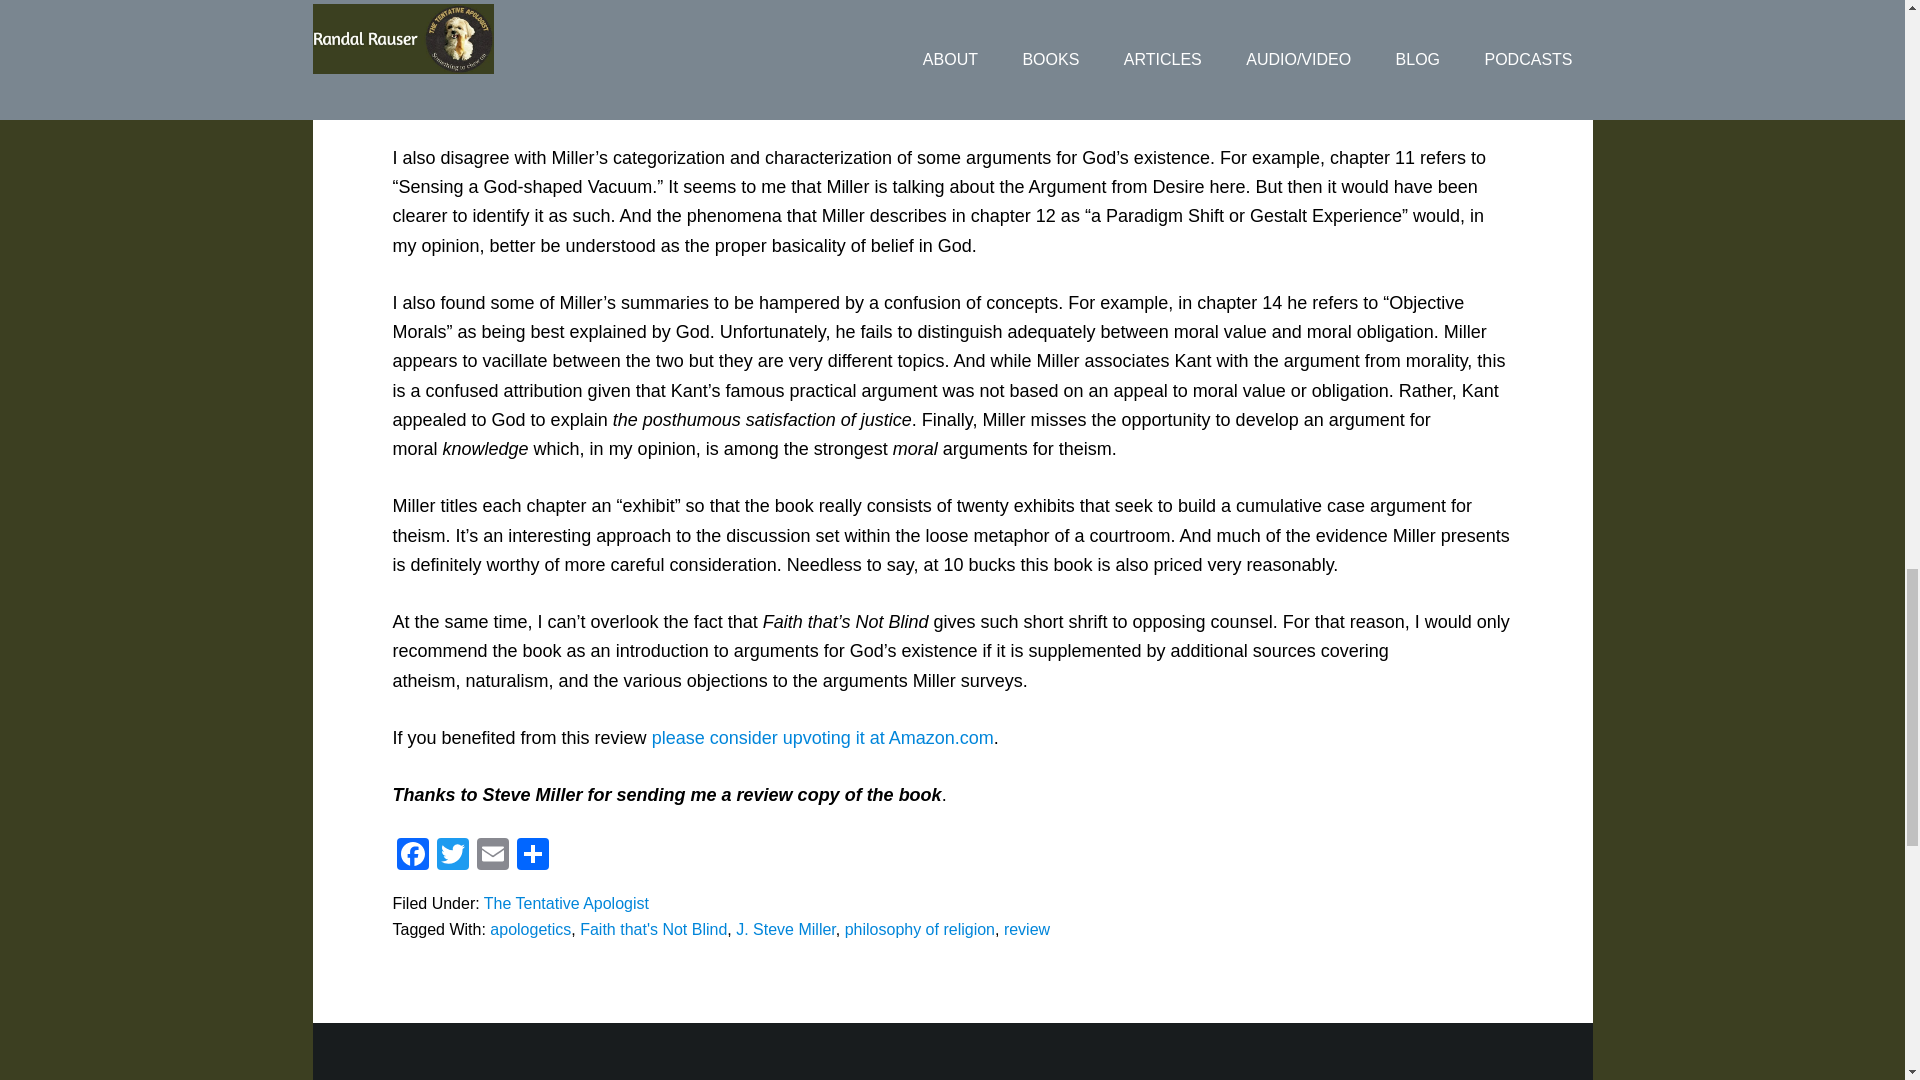 The height and width of the screenshot is (1080, 1920). I want to click on The Tentative Apologist, so click(566, 903).